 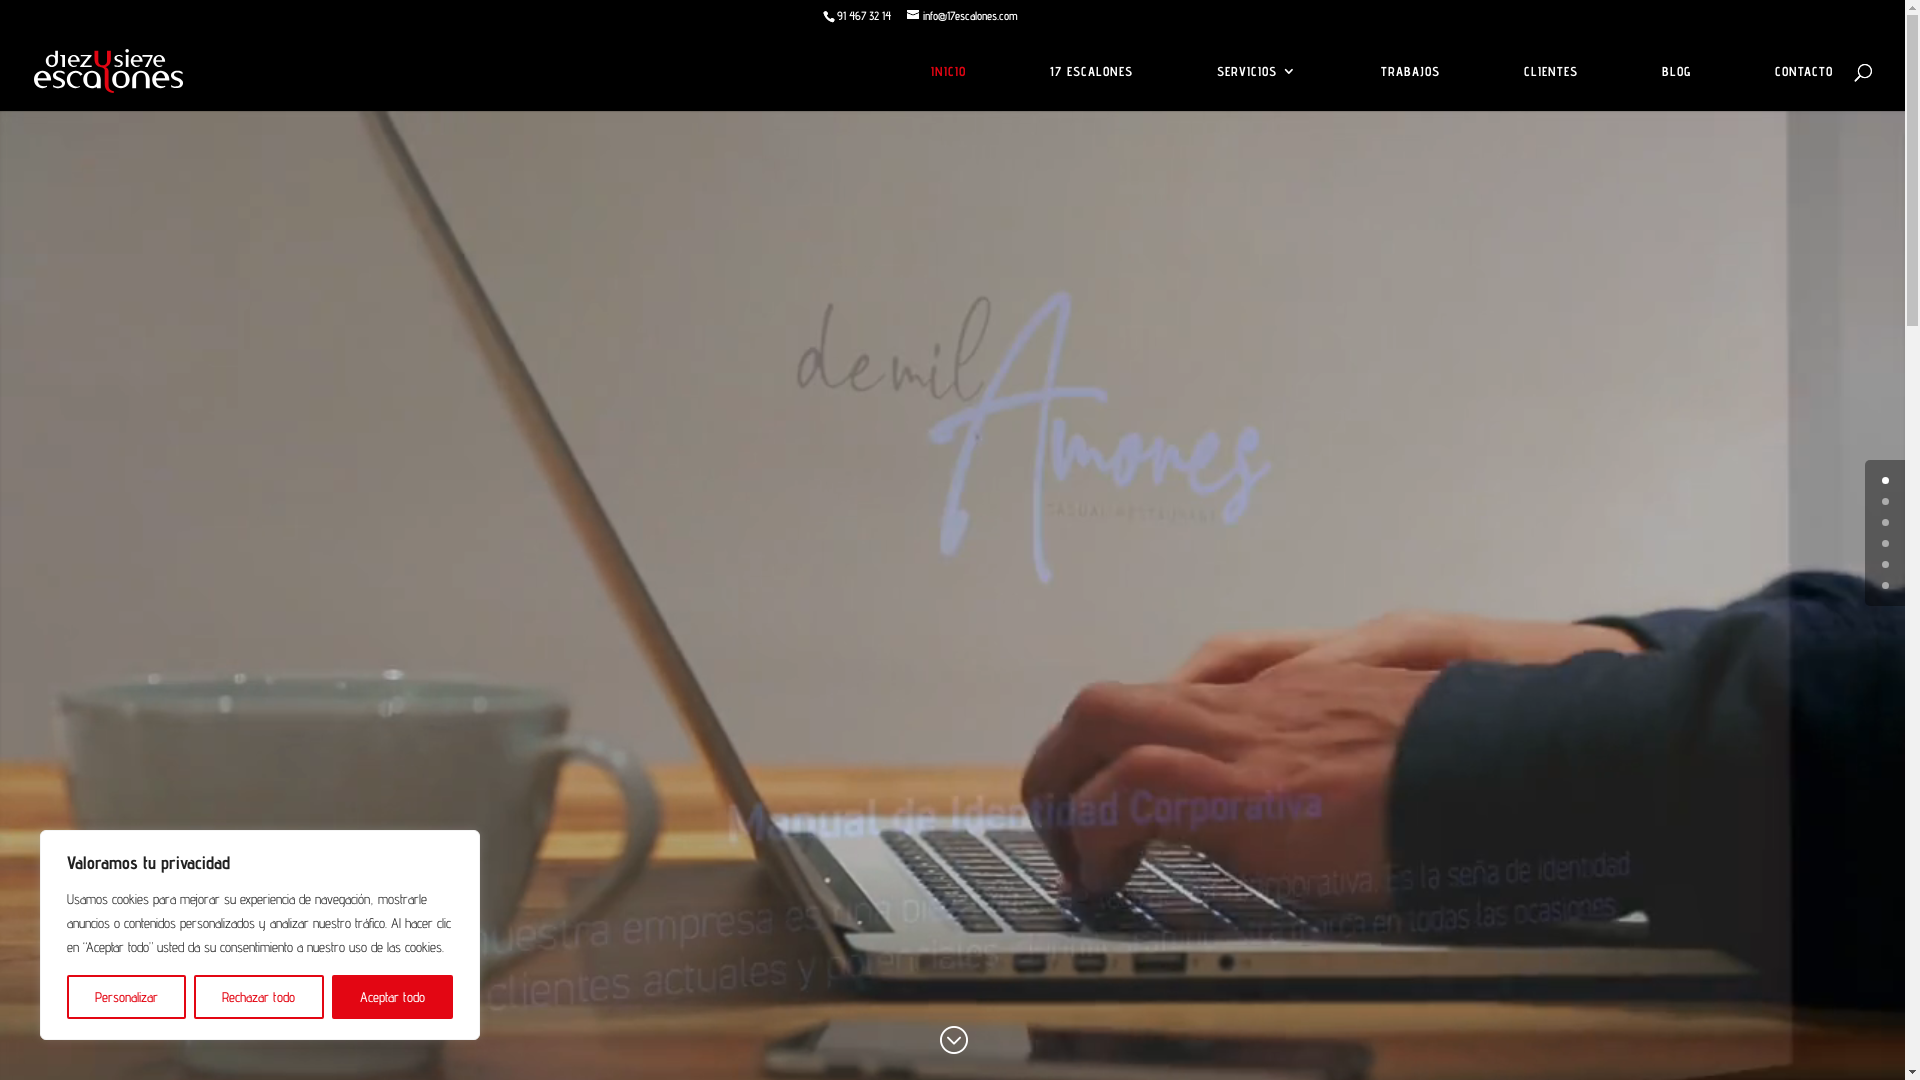 I want to click on info@17escalones.com, so click(x=962, y=16).